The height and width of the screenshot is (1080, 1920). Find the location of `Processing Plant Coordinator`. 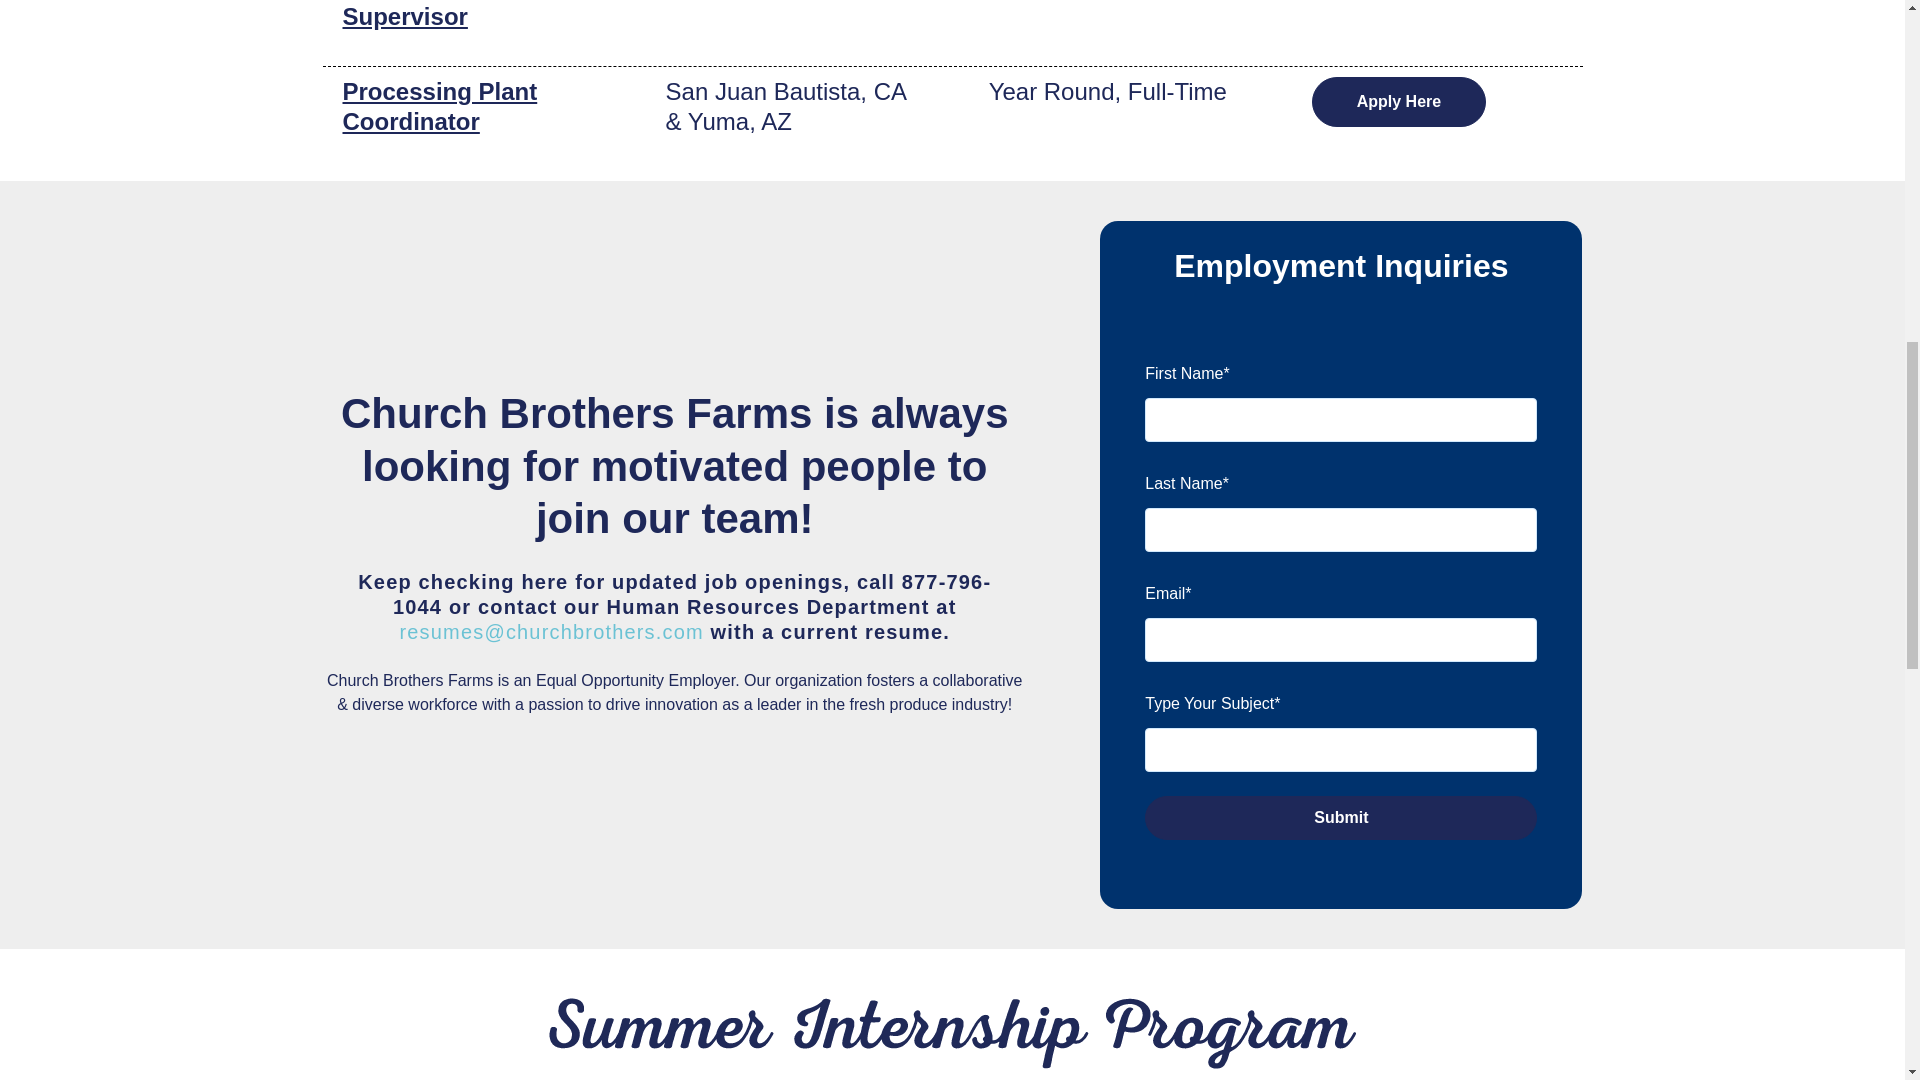

Processing Plant Coordinator is located at coordinates (439, 106).